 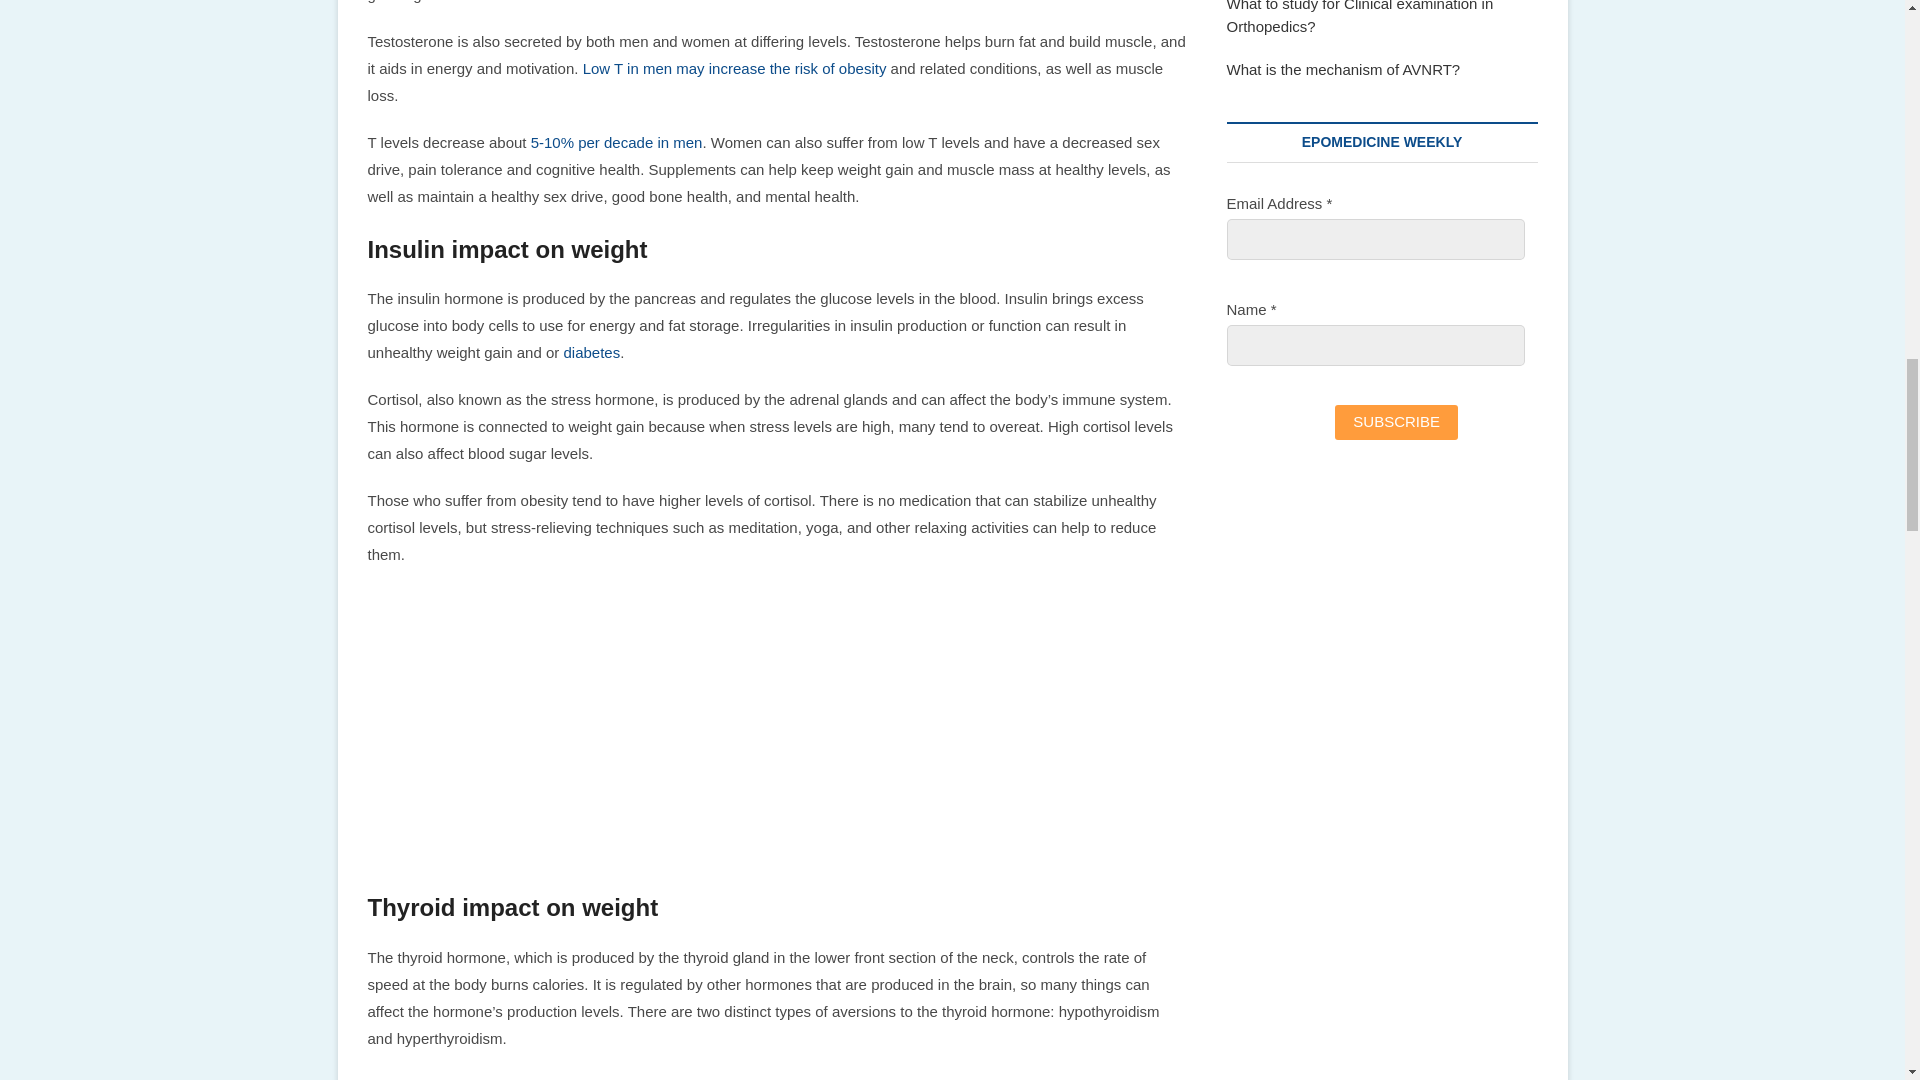 I want to click on diabetes, so click(x=591, y=352).